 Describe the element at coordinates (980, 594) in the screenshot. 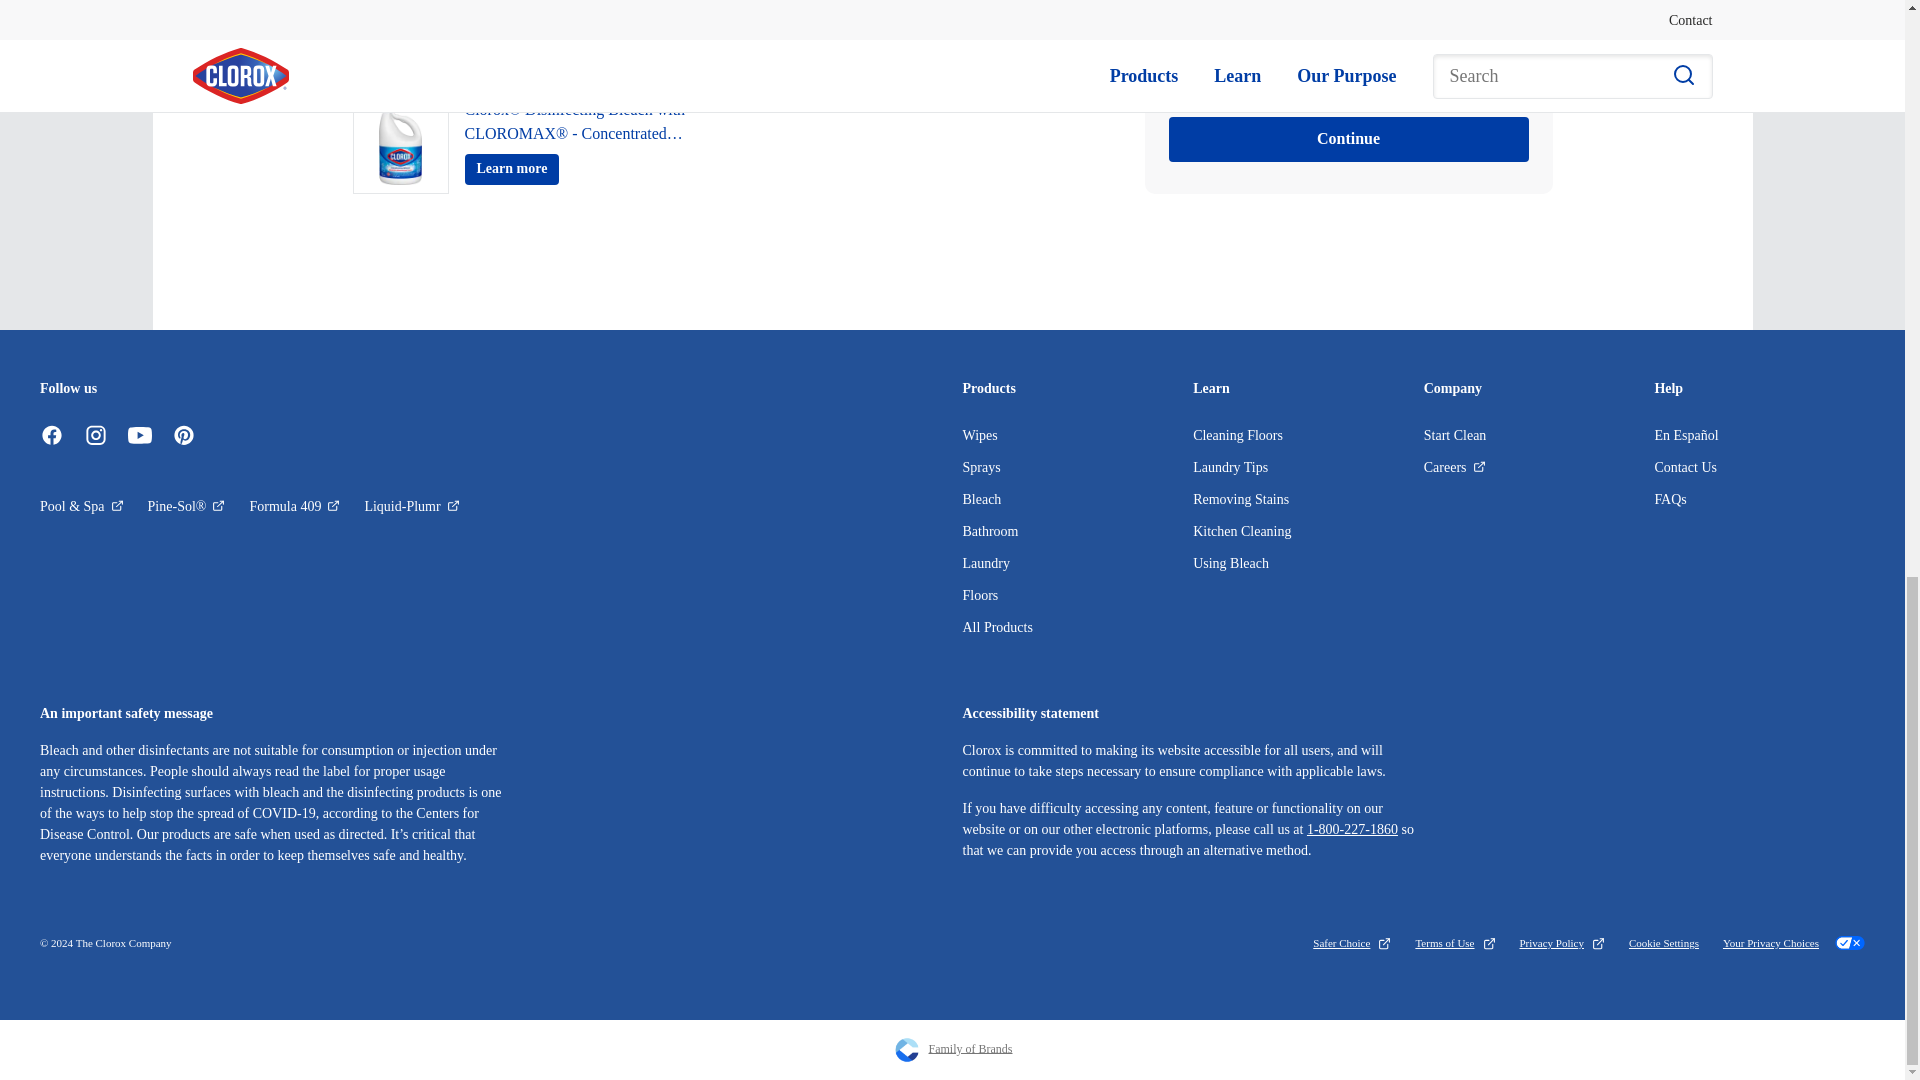

I see `Floors` at that location.